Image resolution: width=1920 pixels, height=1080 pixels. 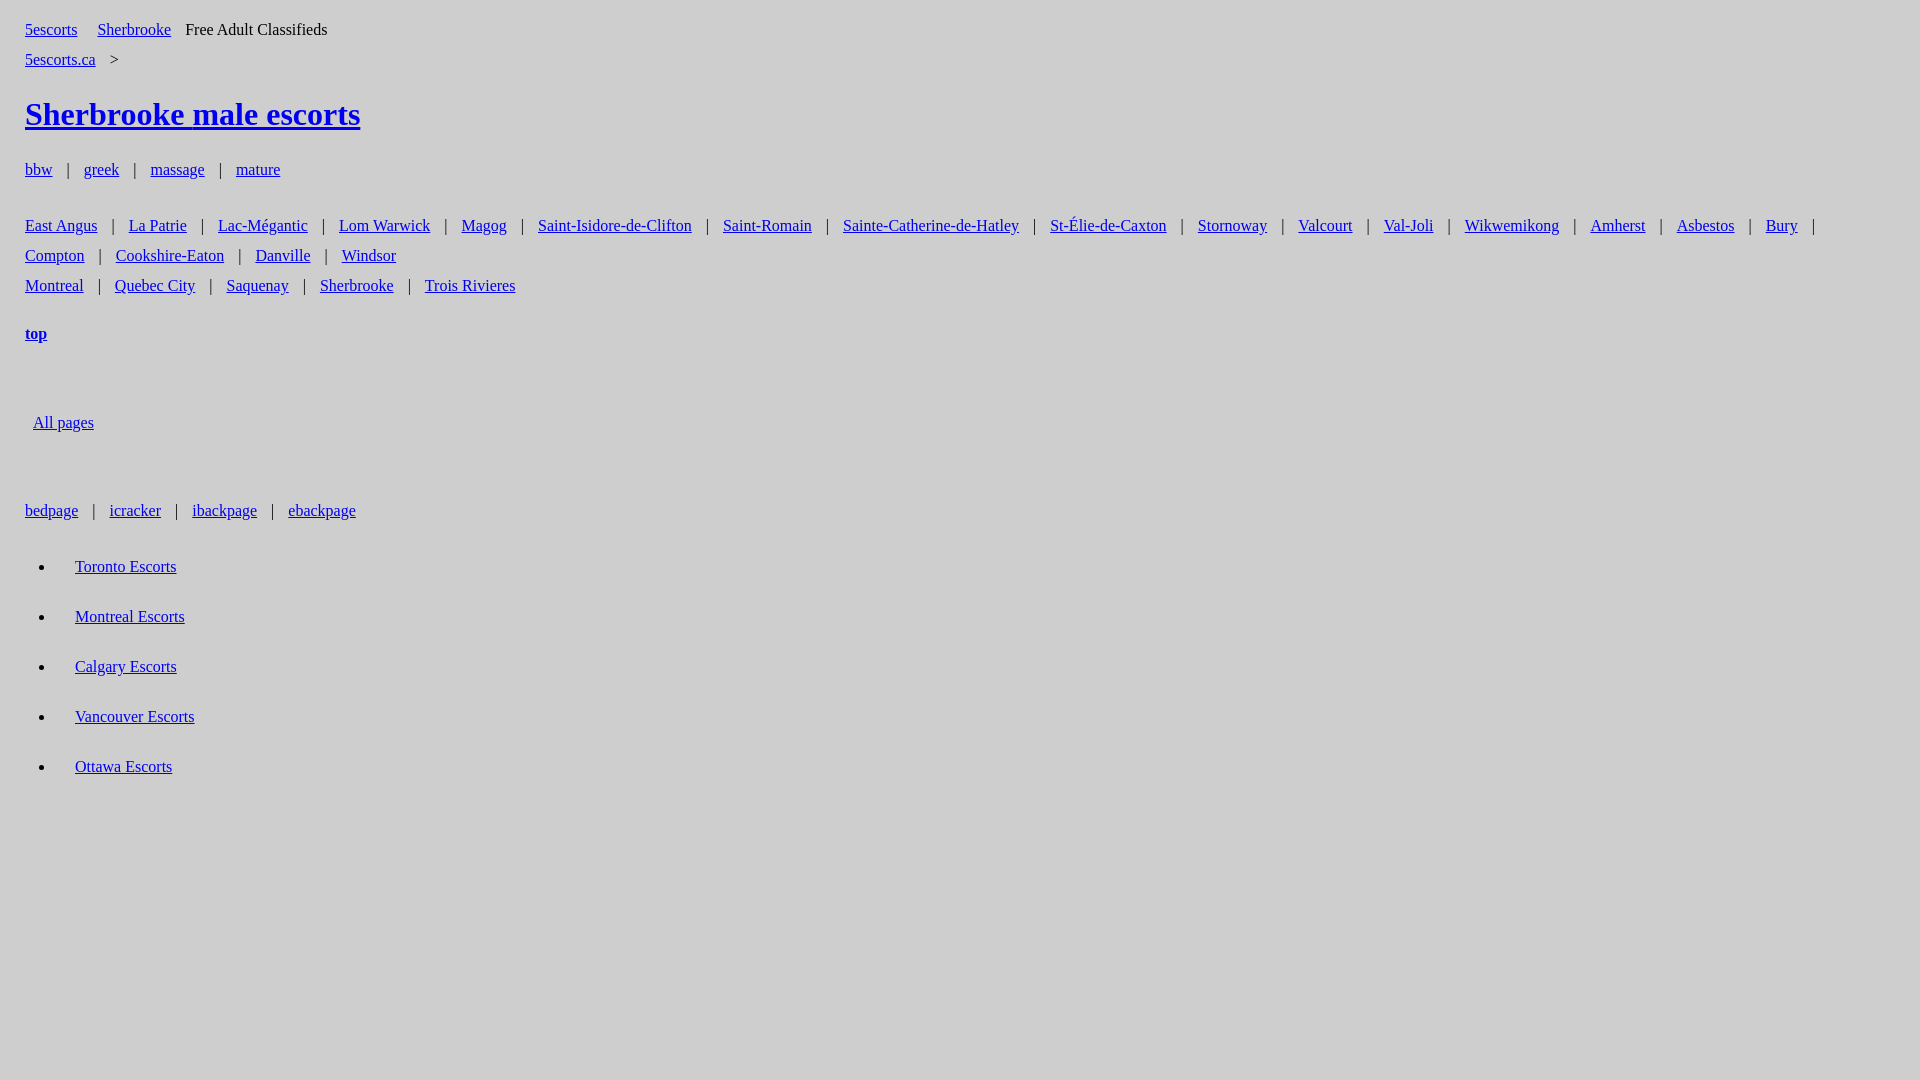 What do you see at coordinates (369, 256) in the screenshot?
I see `Windsor` at bounding box center [369, 256].